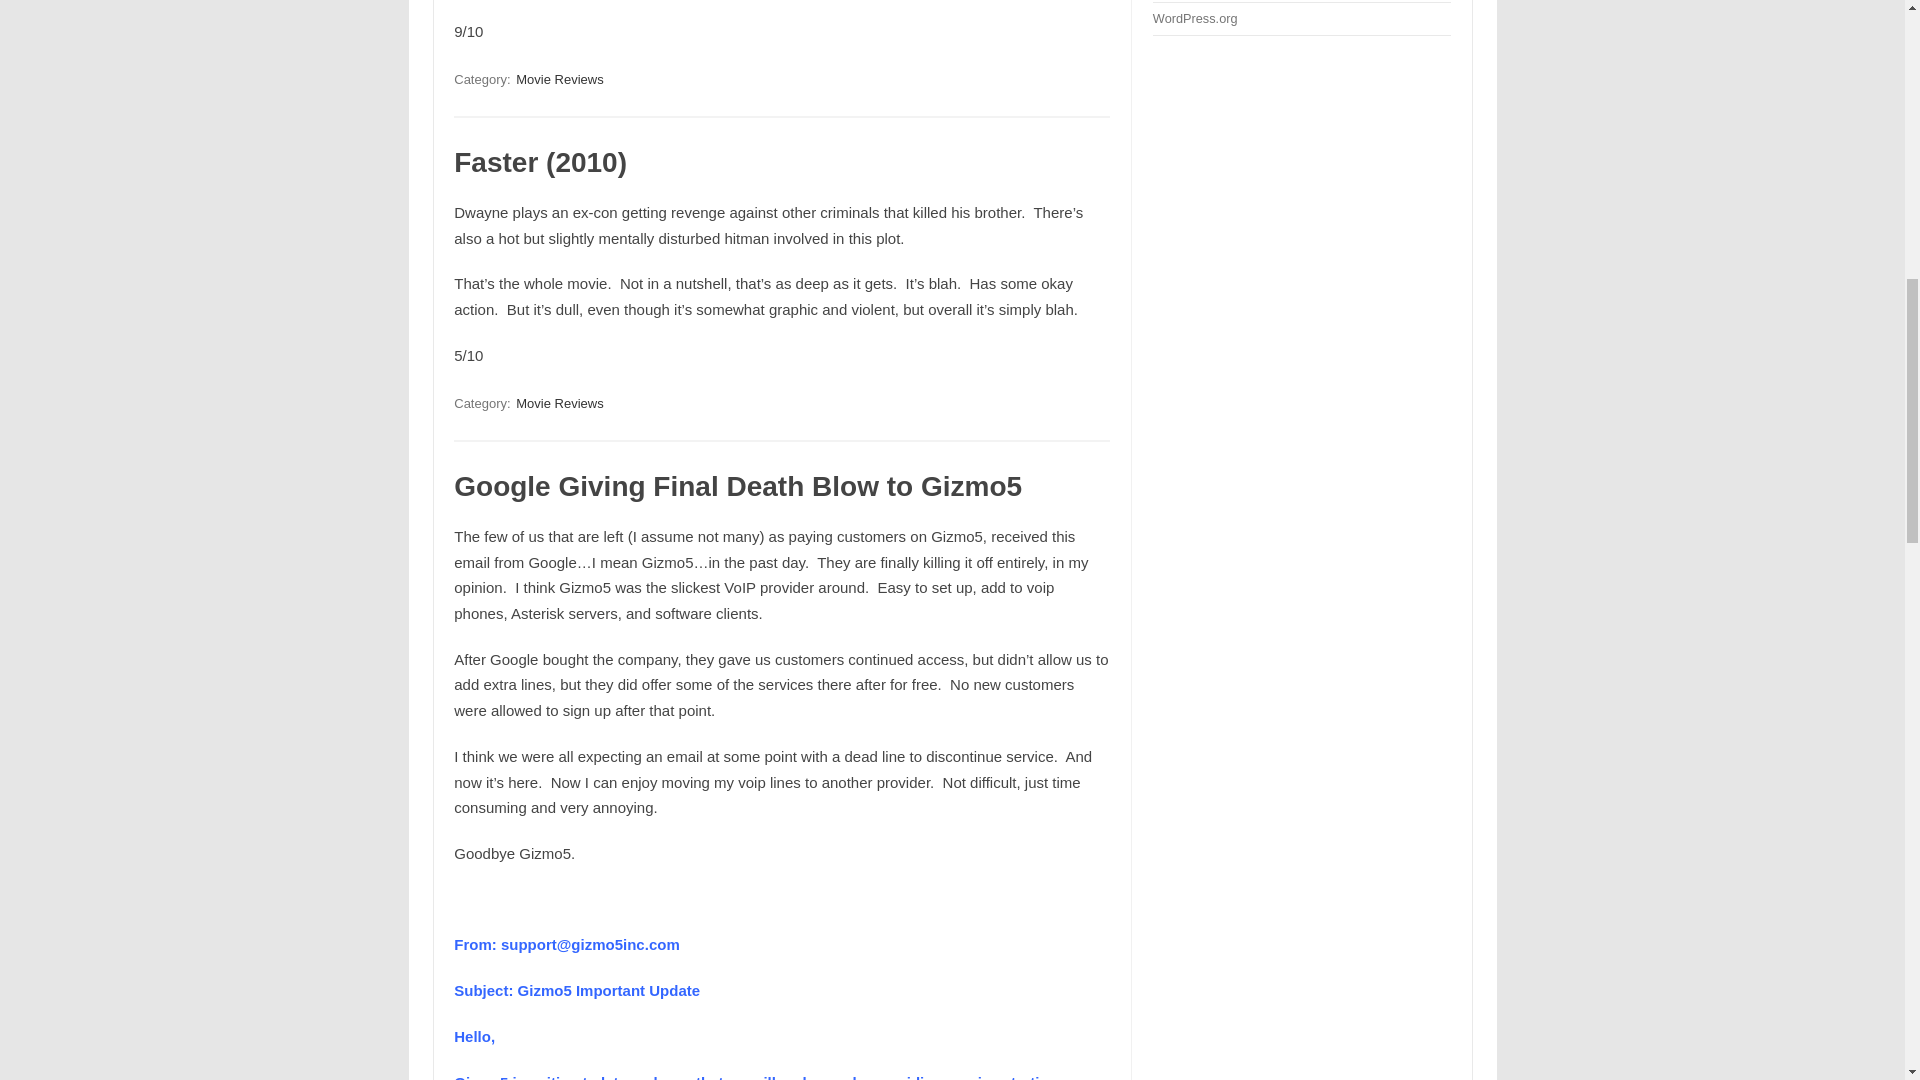 The image size is (1920, 1080). Describe the element at coordinates (559, 403) in the screenshot. I see `Movie Reviews` at that location.